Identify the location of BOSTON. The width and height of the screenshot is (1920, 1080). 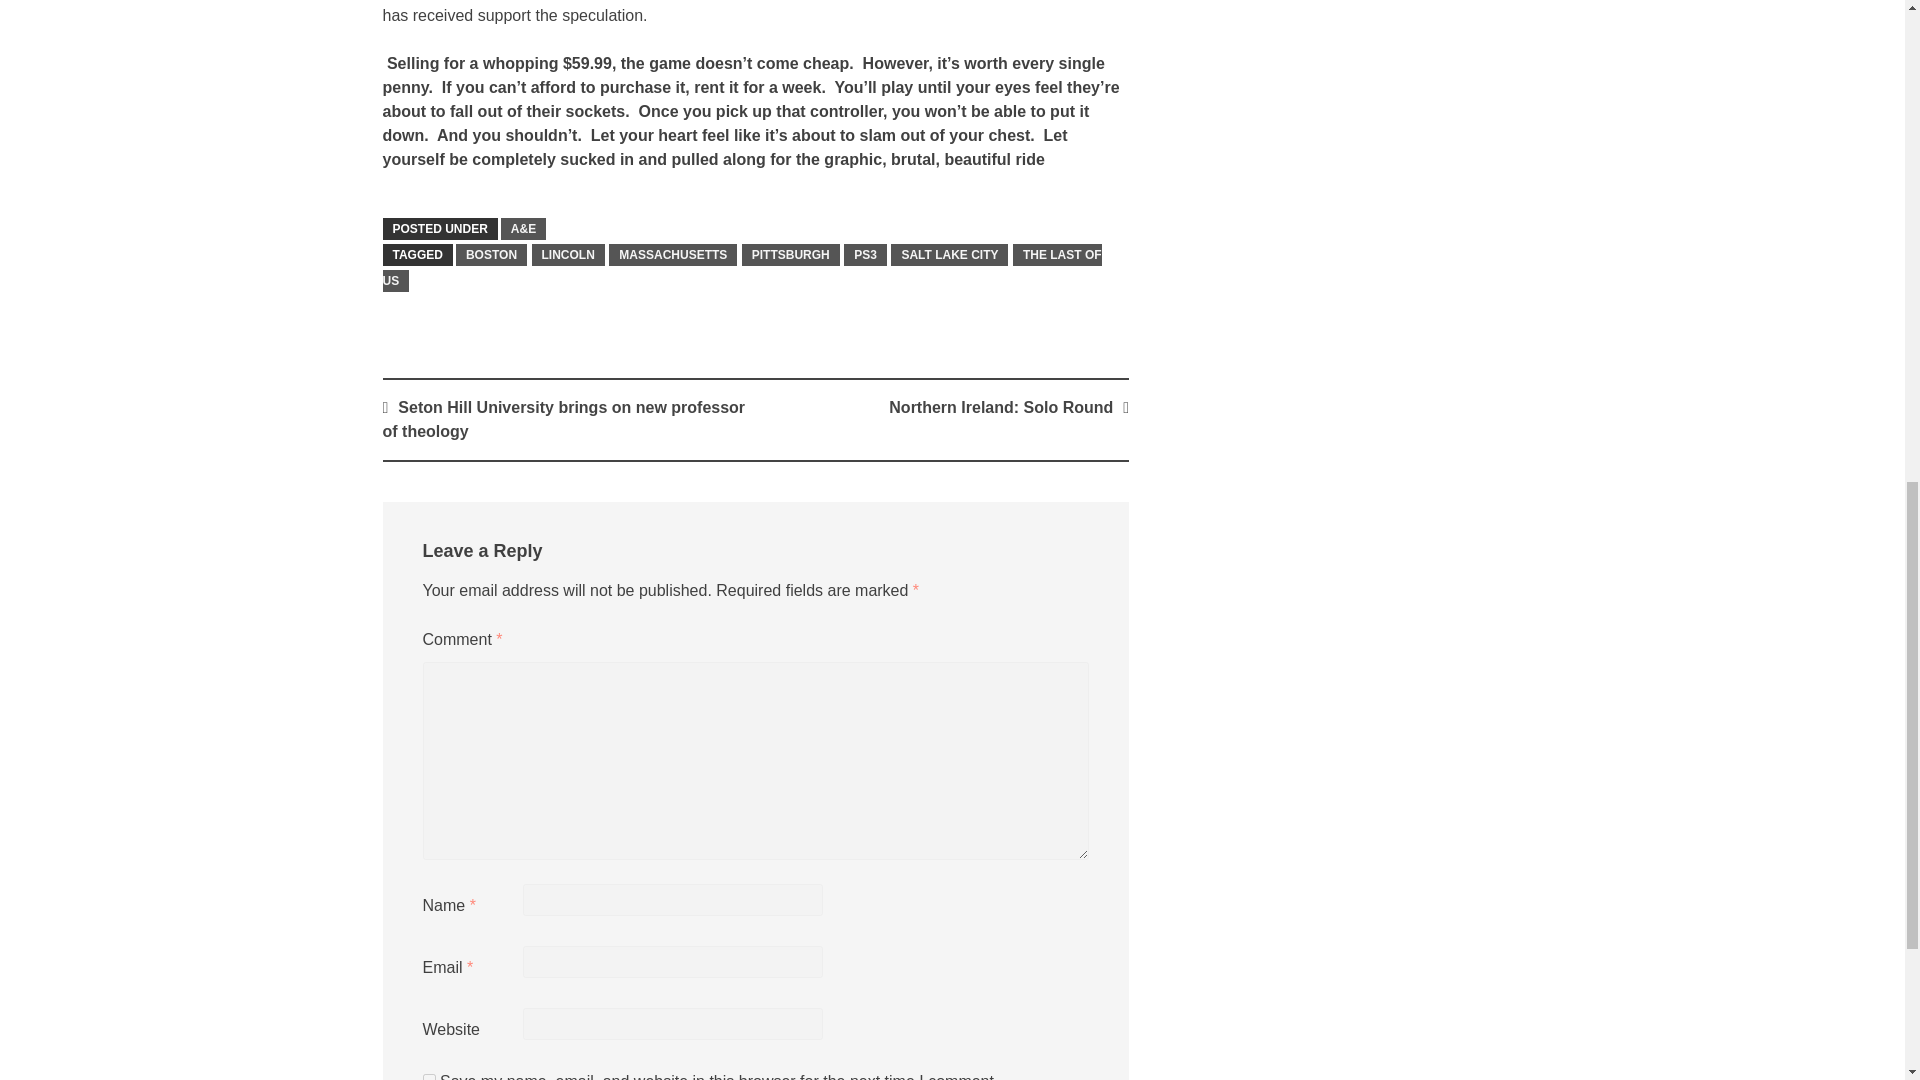
(491, 254).